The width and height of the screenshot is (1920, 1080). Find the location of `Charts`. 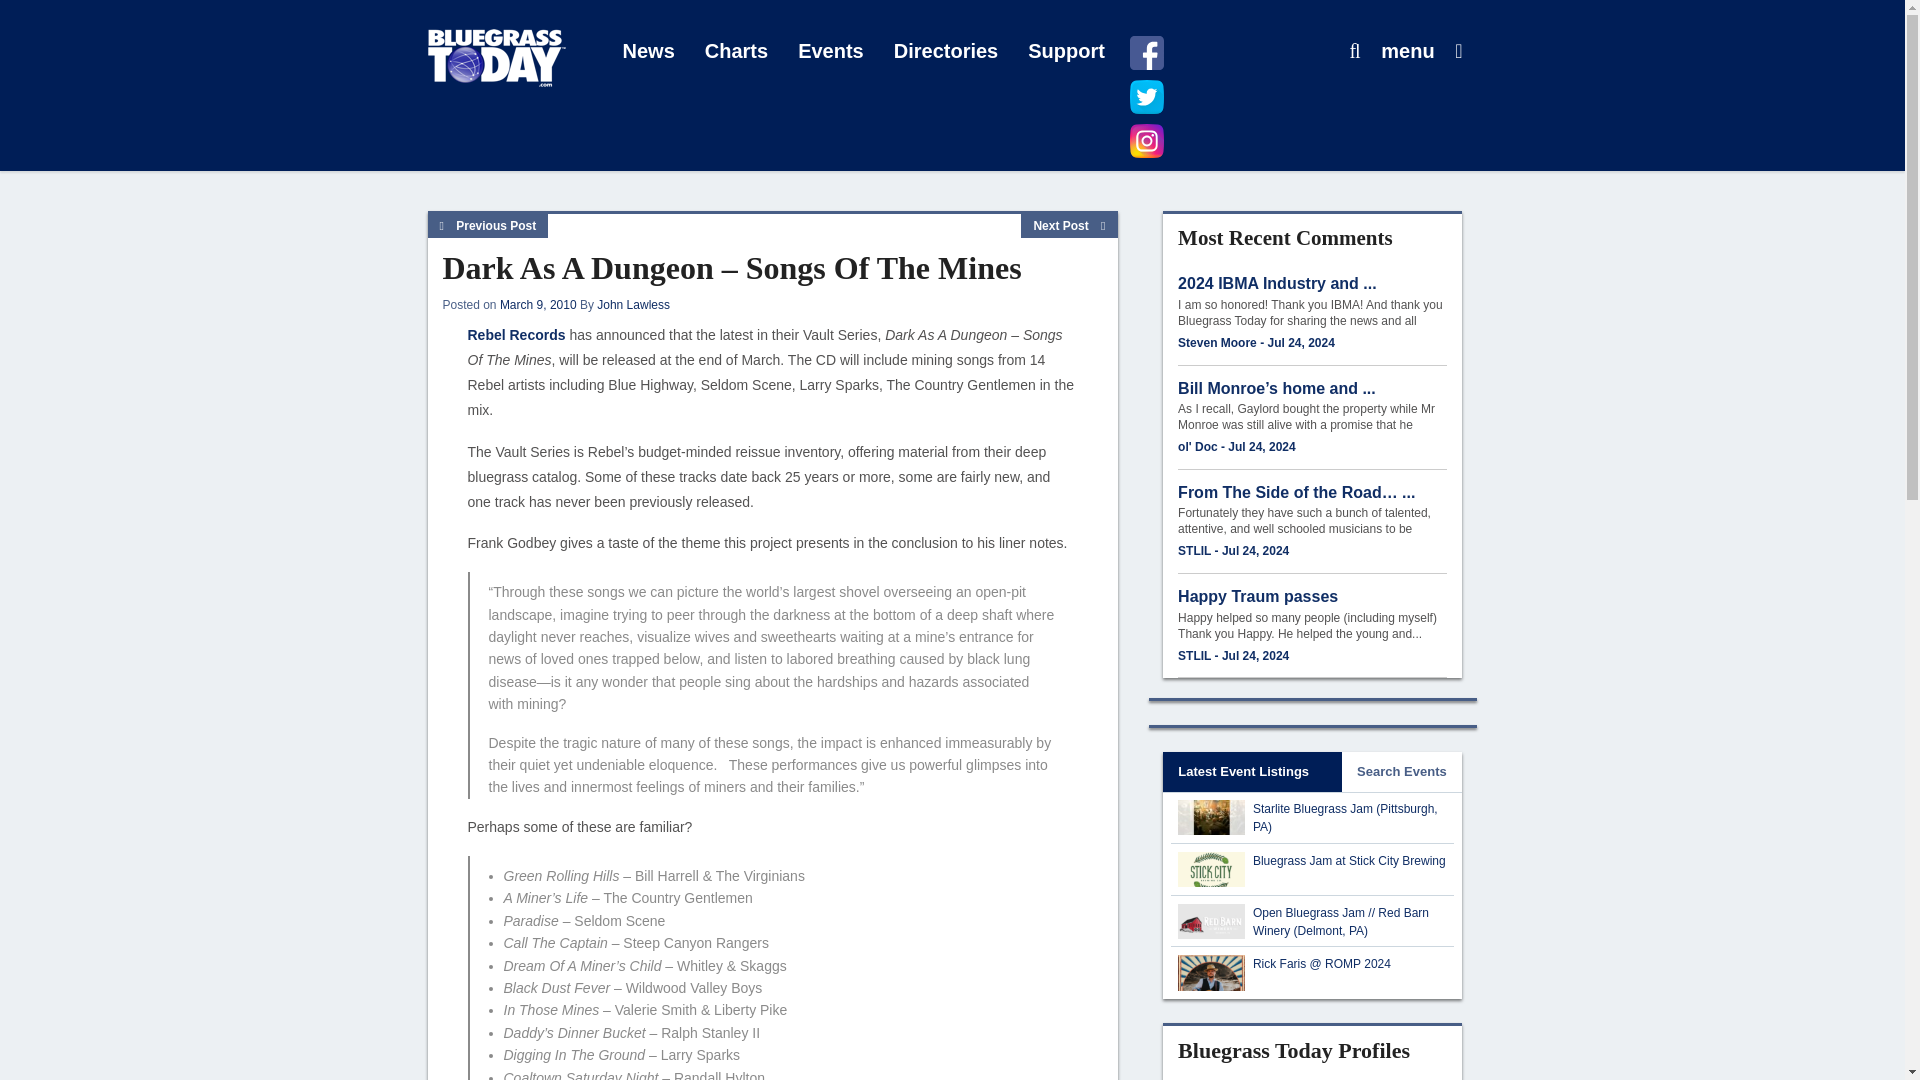

Charts is located at coordinates (736, 52).